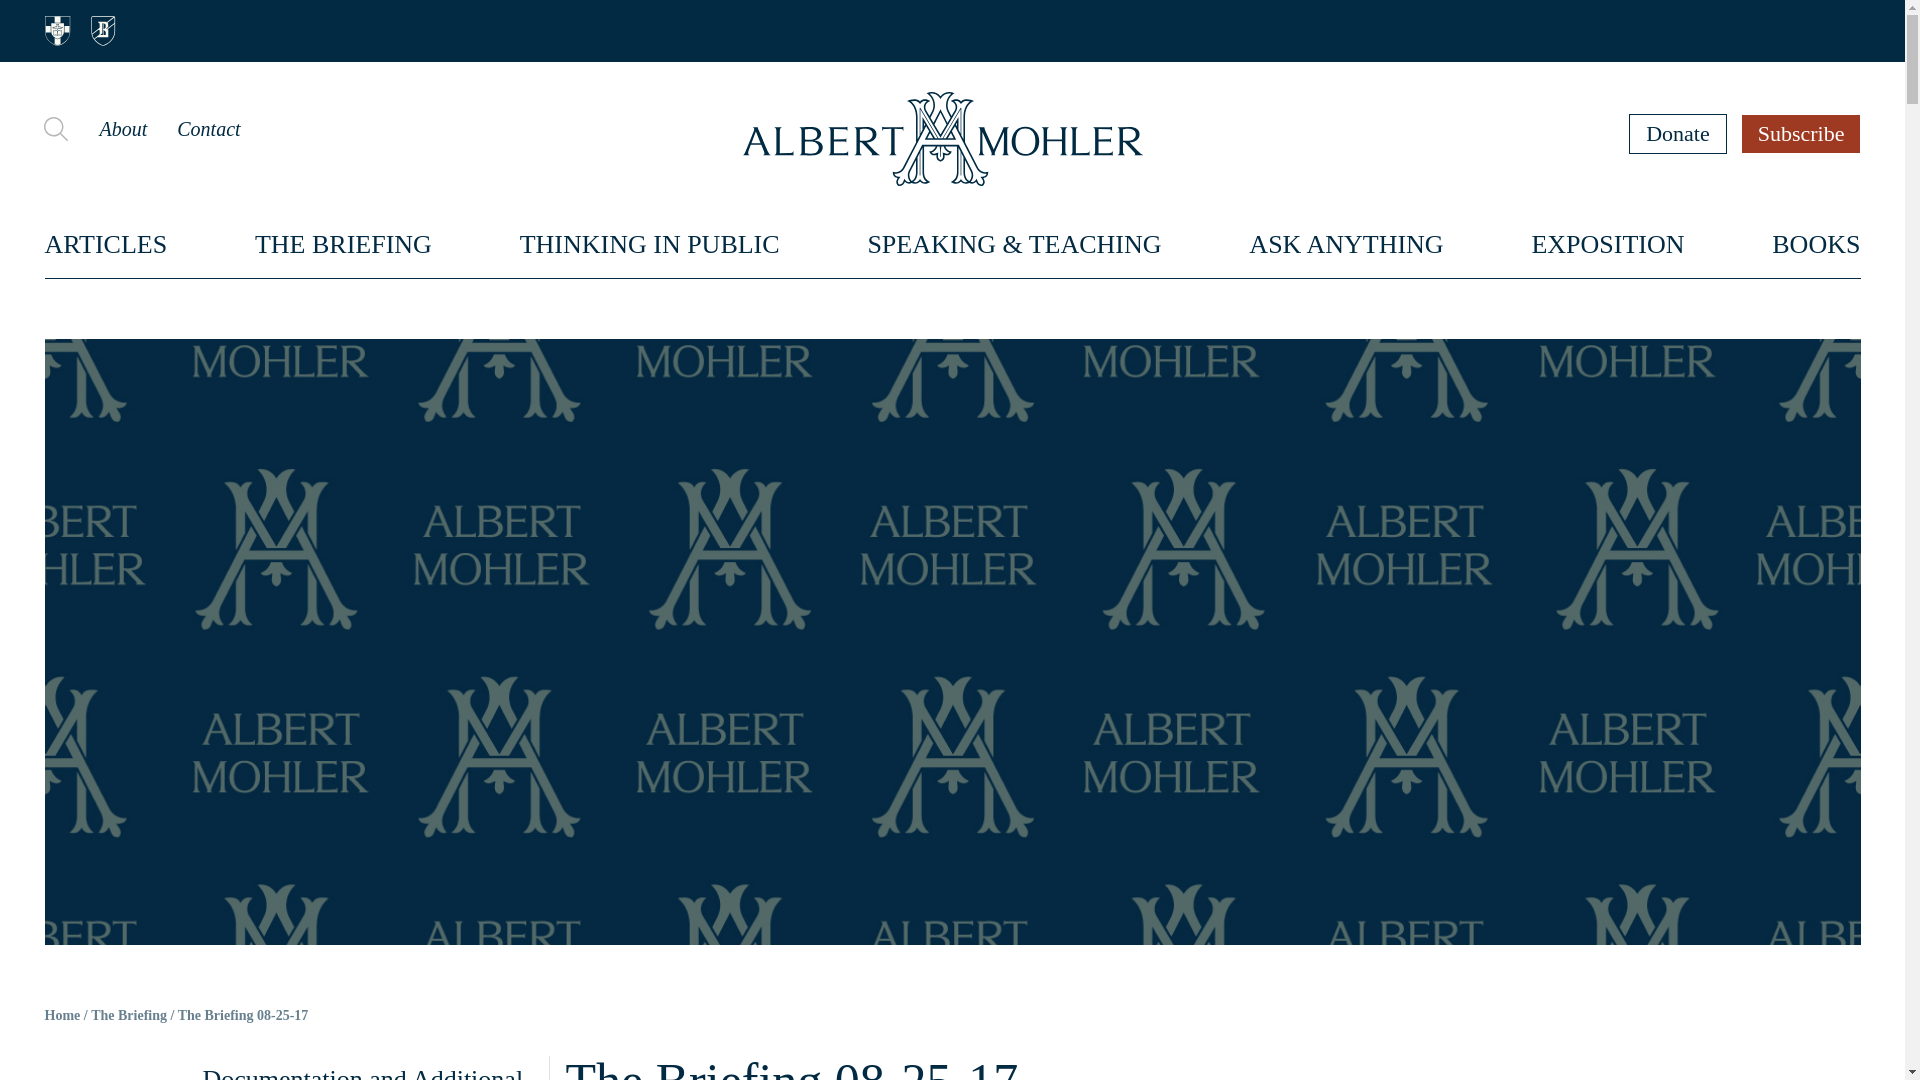 This screenshot has width=1920, height=1080. I want to click on Donate, so click(1678, 133).